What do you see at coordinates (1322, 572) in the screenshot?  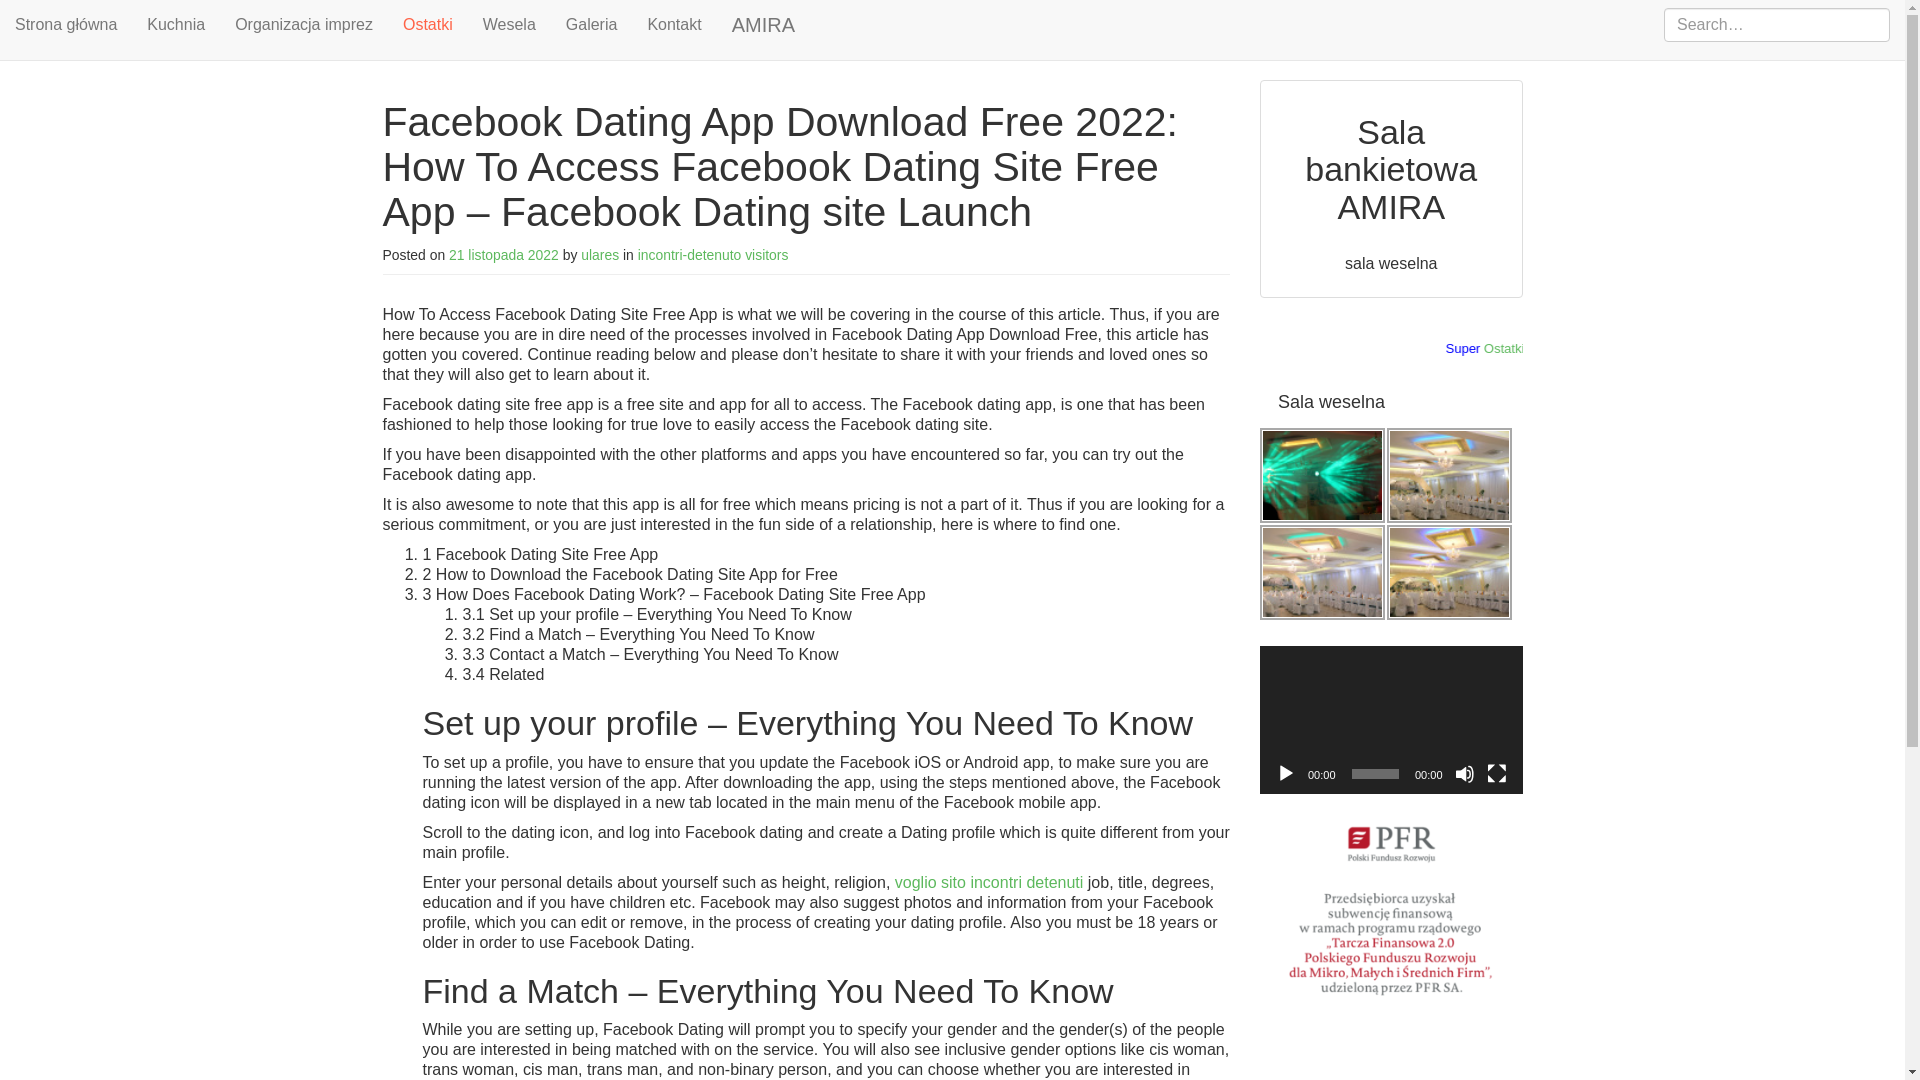 I see `sala weselna warszawa  trocka` at bounding box center [1322, 572].